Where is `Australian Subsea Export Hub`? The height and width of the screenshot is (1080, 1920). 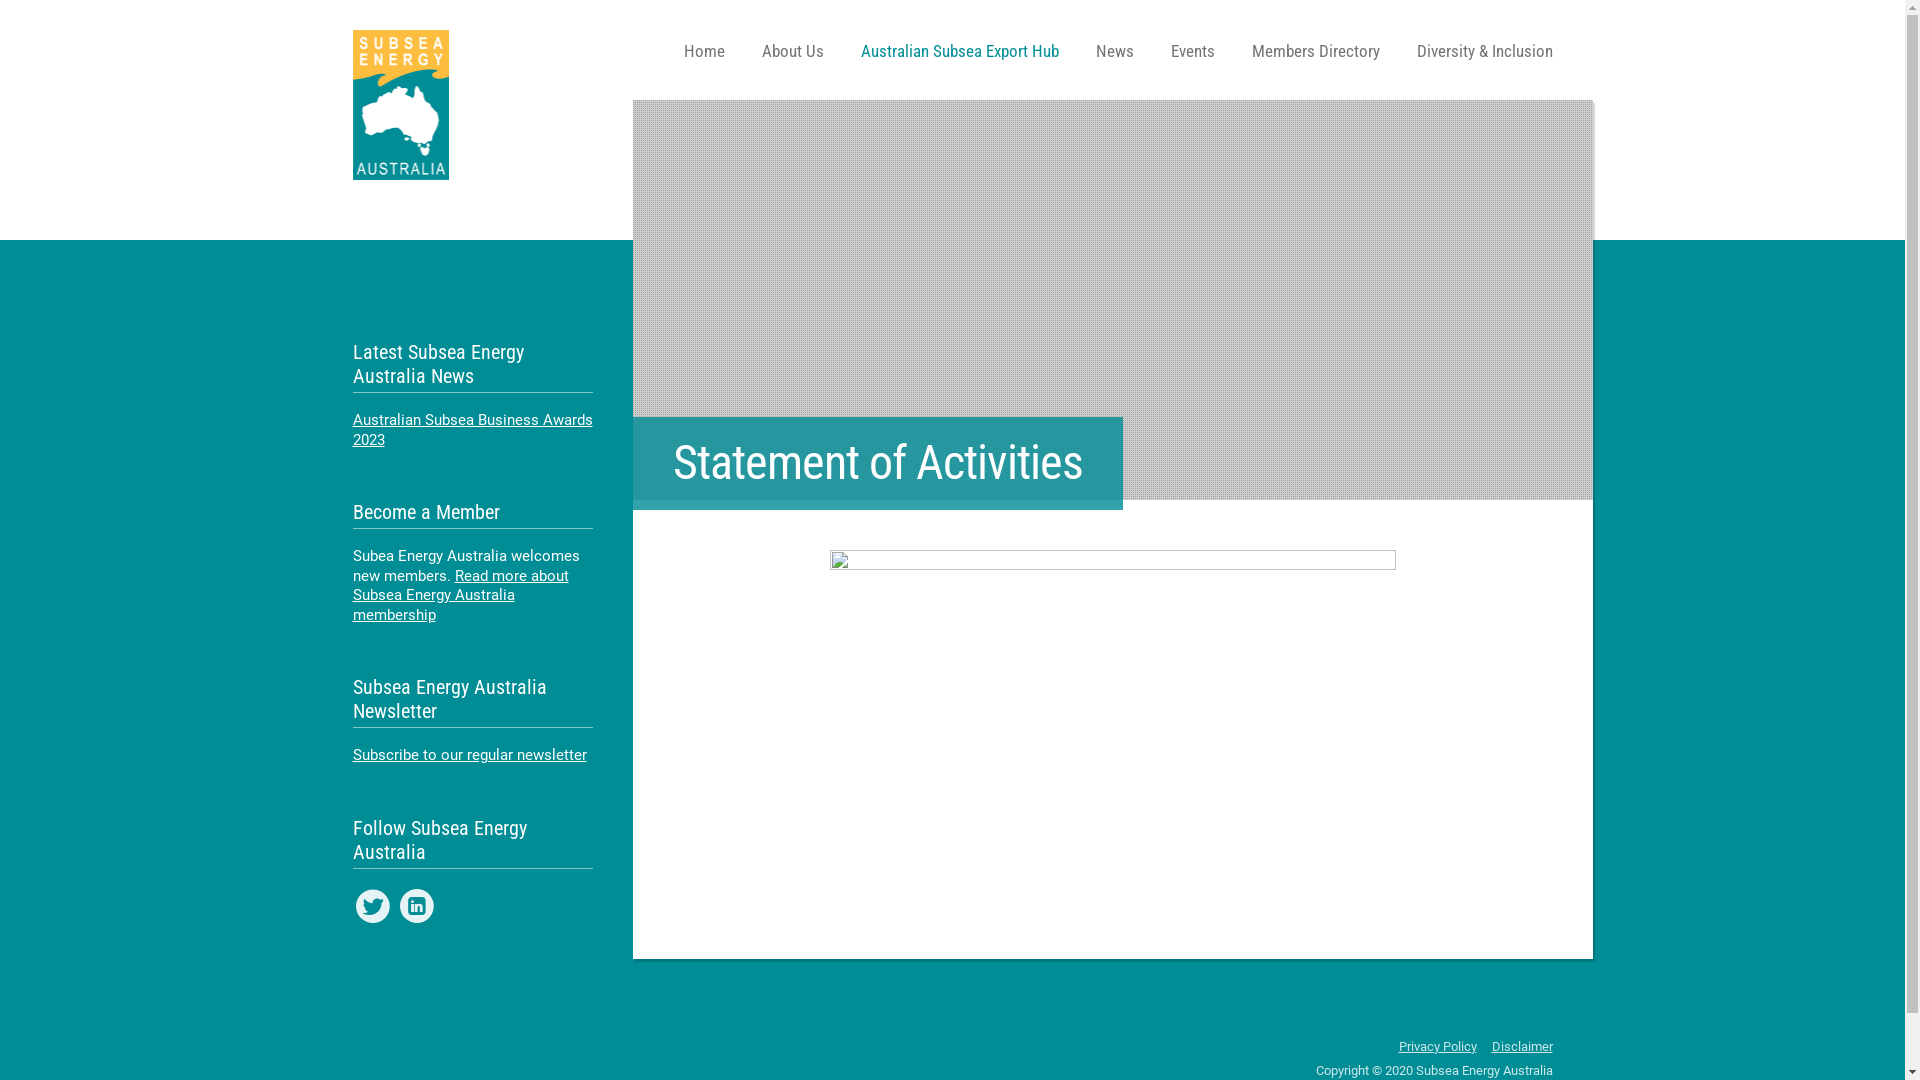
Australian Subsea Export Hub is located at coordinates (959, 50).